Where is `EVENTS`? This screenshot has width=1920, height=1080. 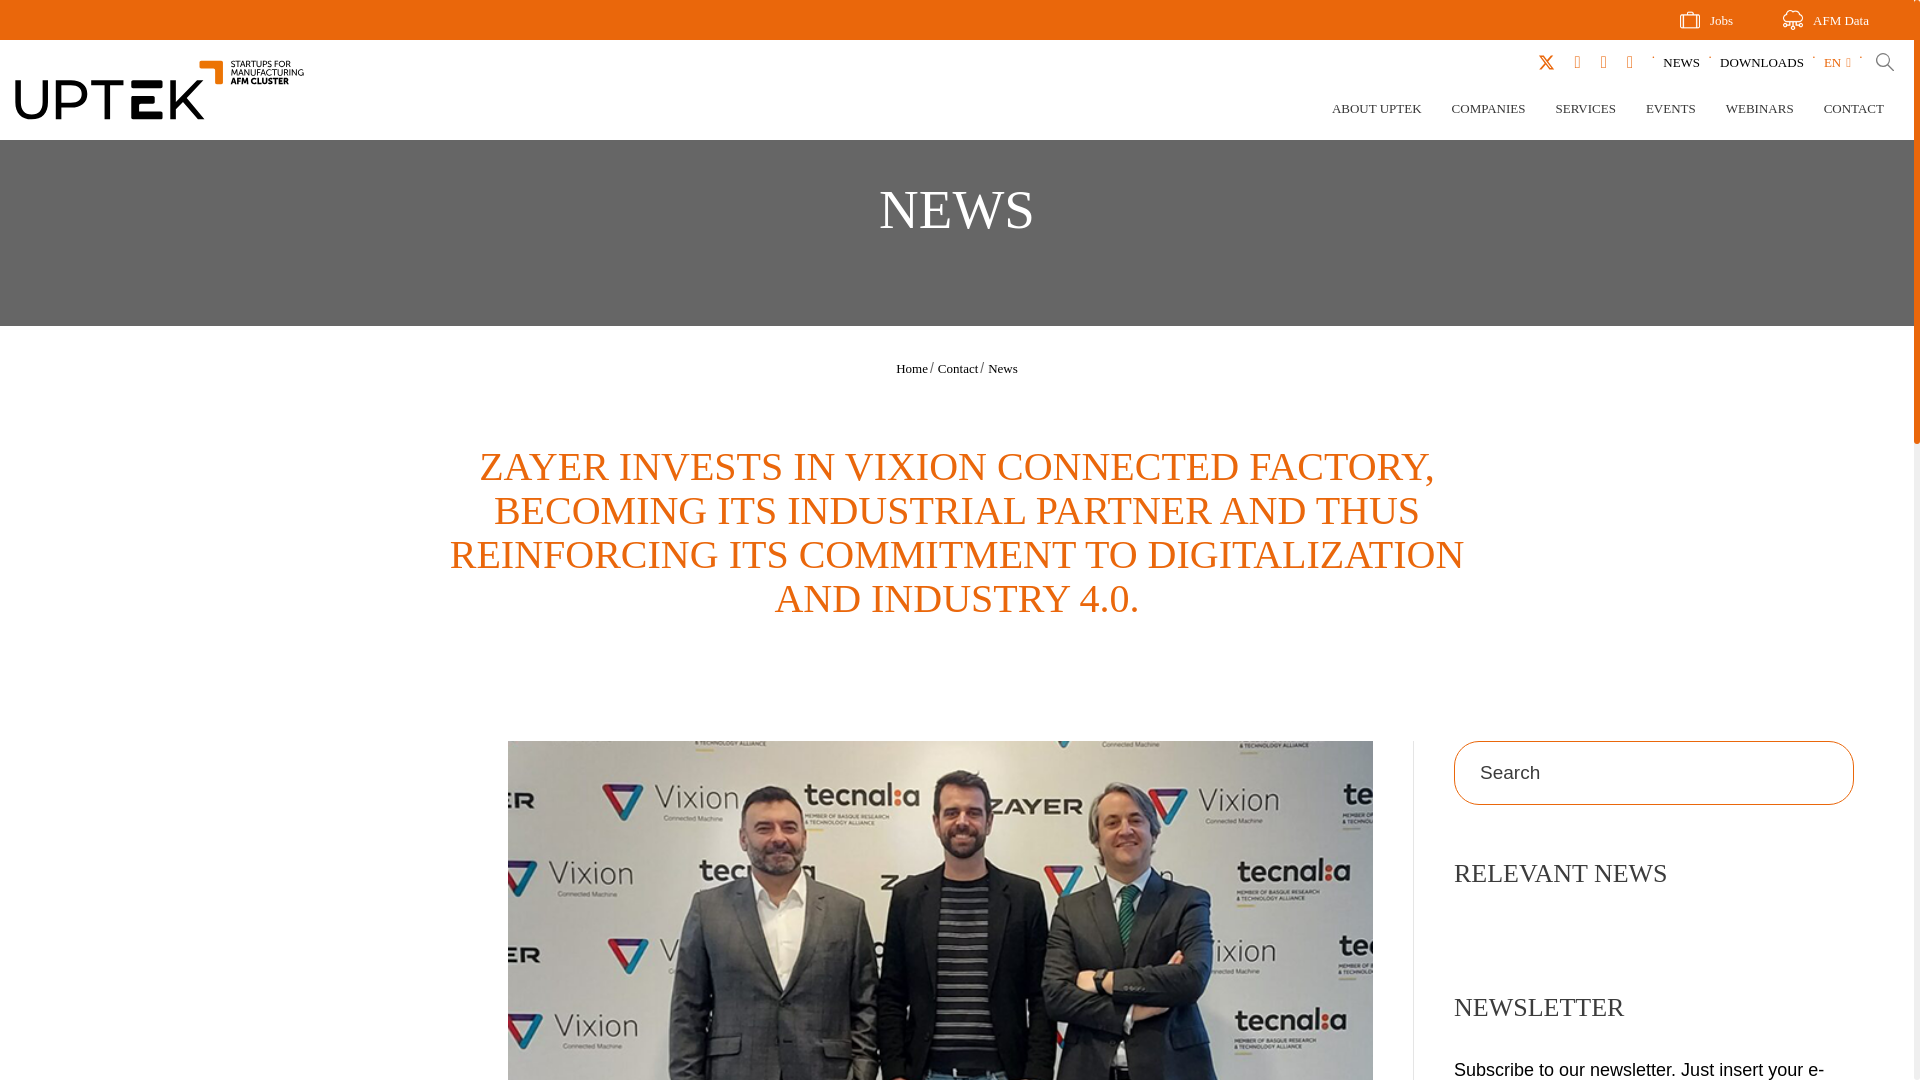
EVENTS is located at coordinates (1670, 112).